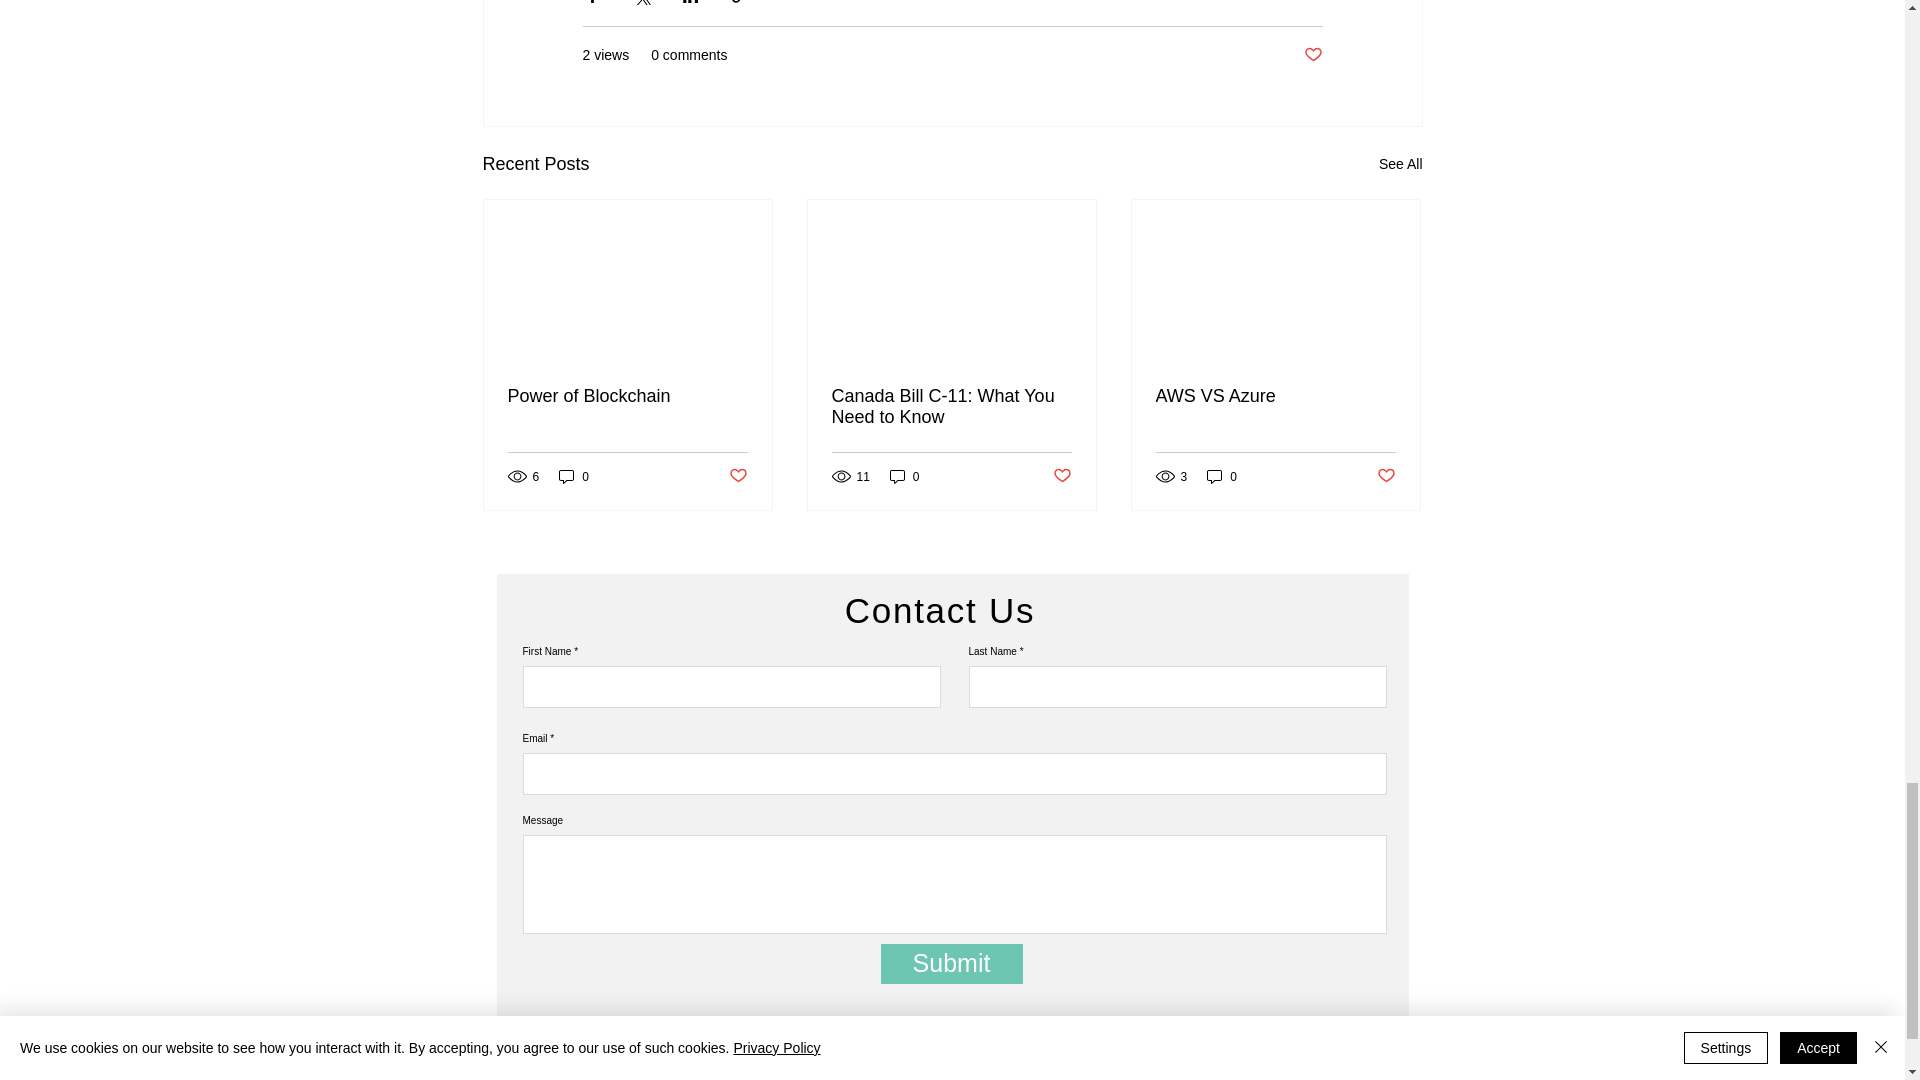 Image resolution: width=1920 pixels, height=1080 pixels. I want to click on Power of Blockchain, so click(628, 396).